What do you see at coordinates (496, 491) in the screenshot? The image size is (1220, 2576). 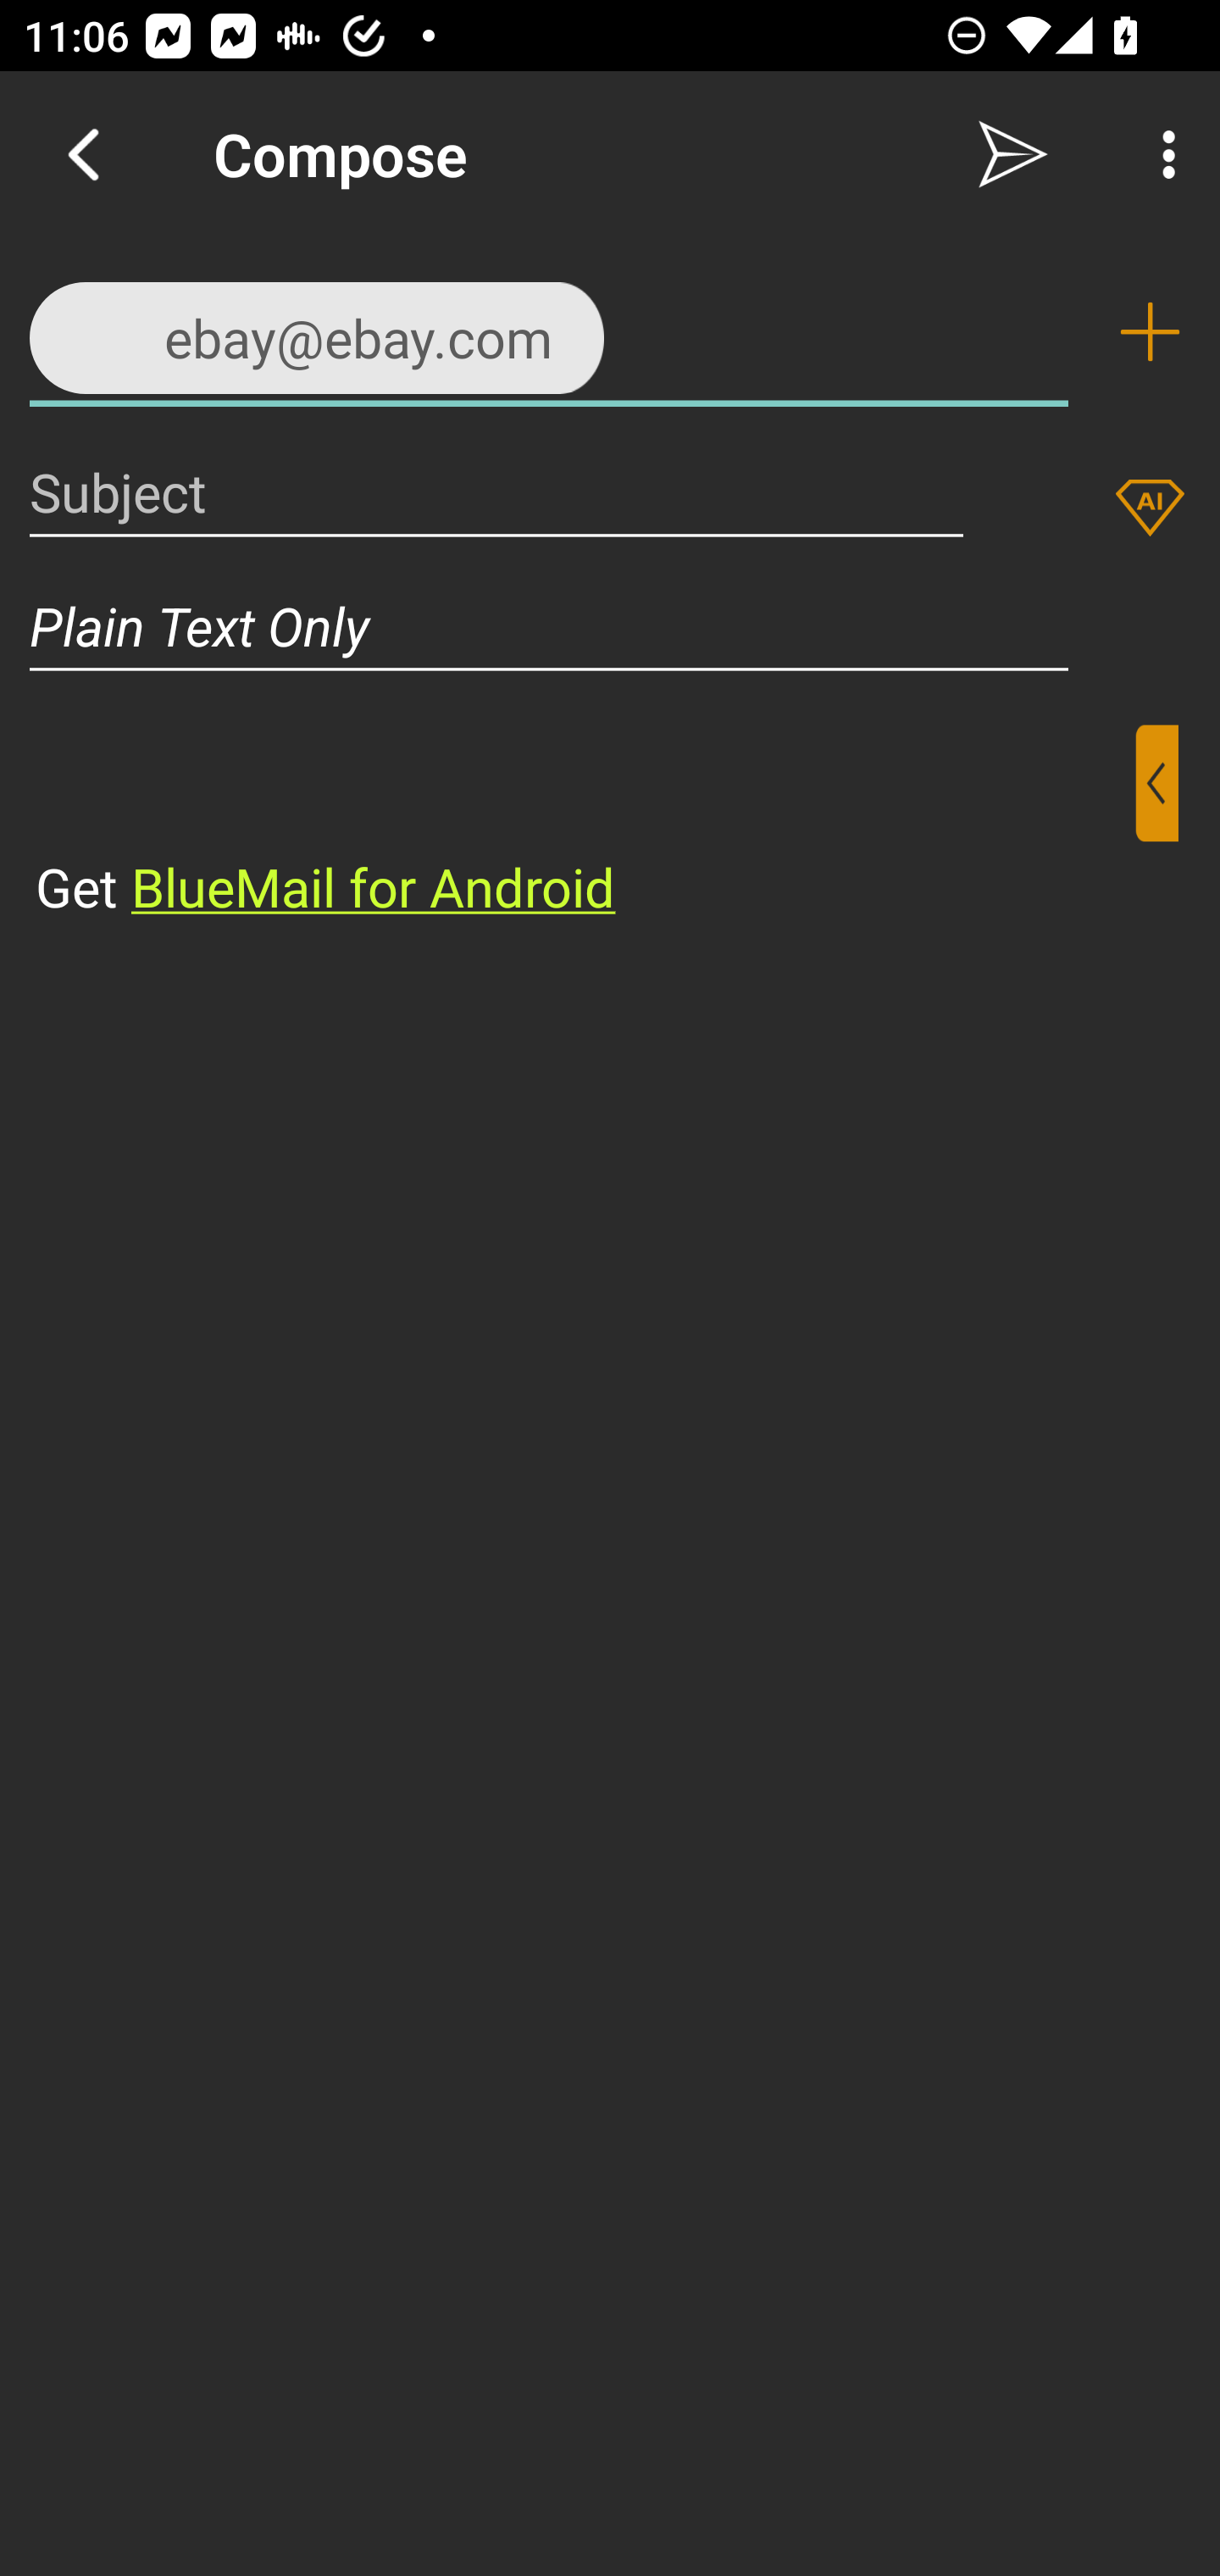 I see `Subject` at bounding box center [496, 491].